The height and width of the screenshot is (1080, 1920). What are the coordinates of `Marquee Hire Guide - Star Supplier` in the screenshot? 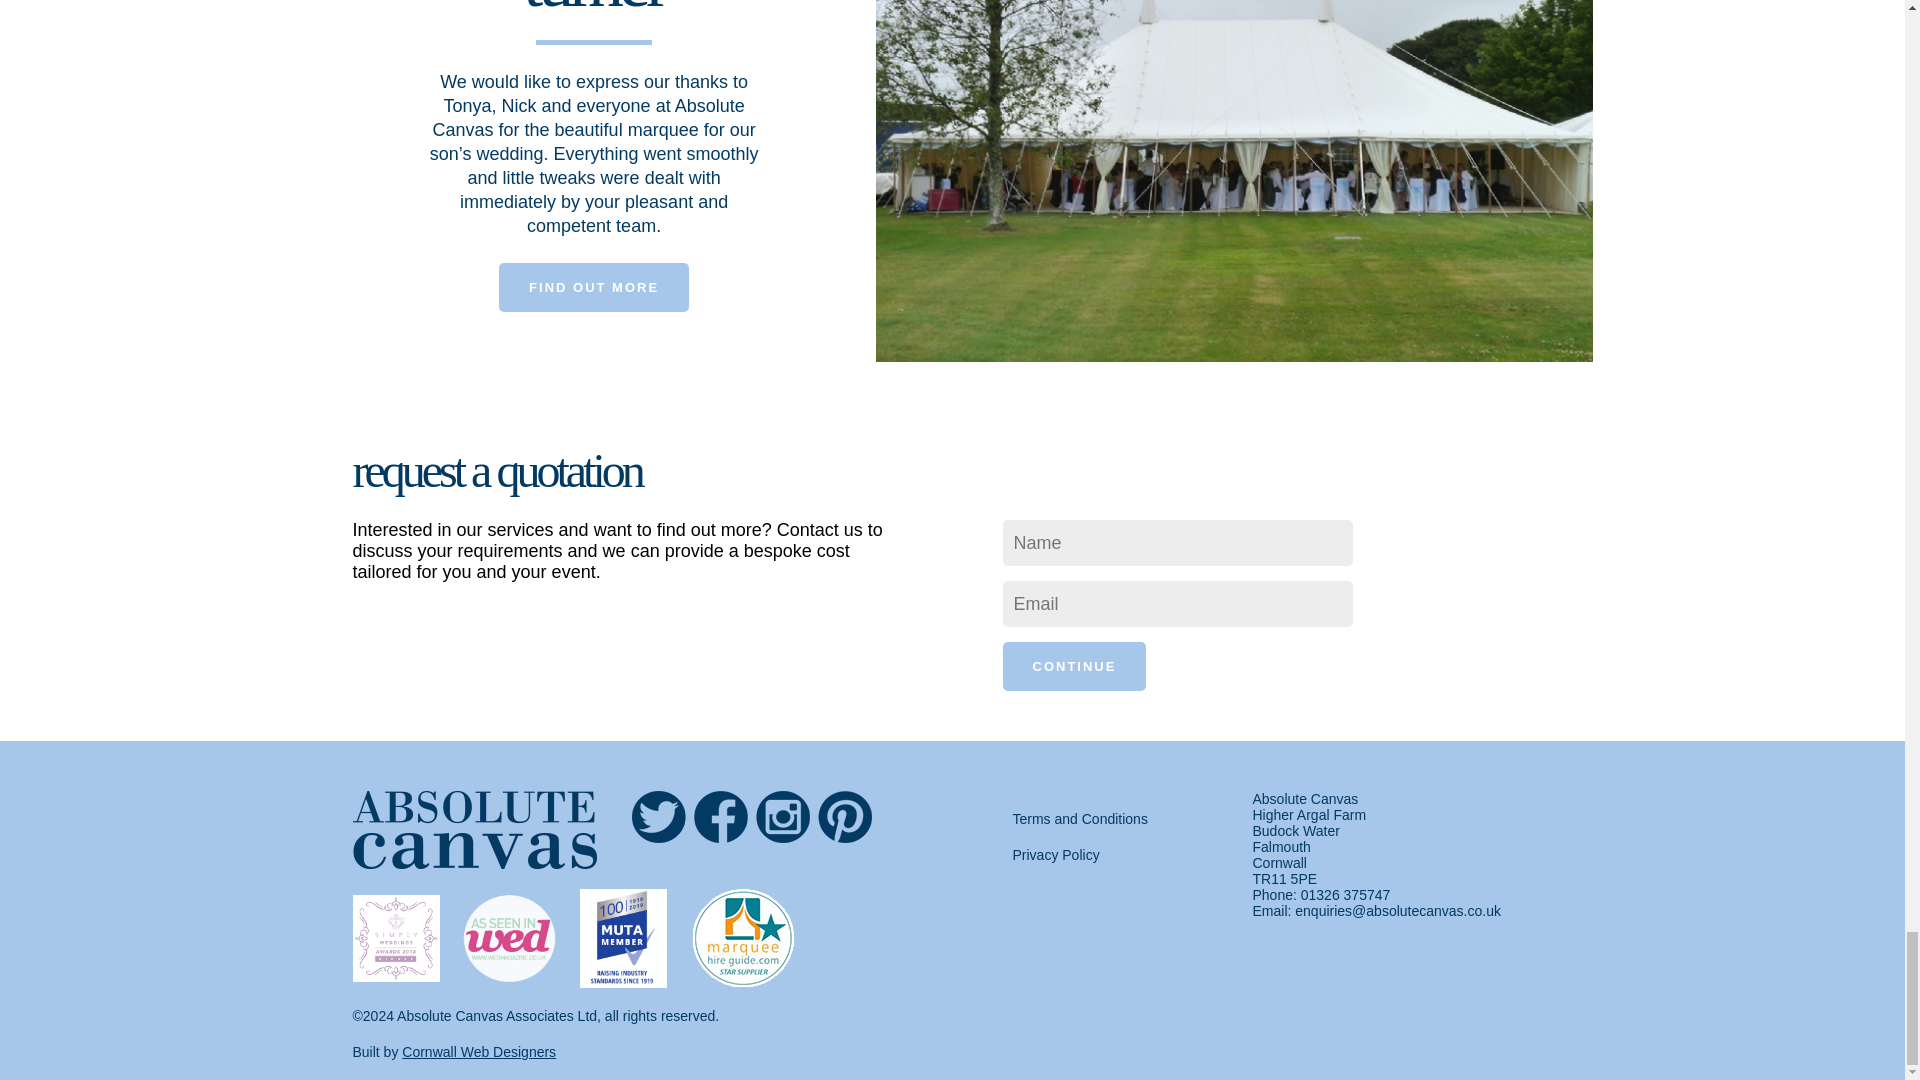 It's located at (740, 938).